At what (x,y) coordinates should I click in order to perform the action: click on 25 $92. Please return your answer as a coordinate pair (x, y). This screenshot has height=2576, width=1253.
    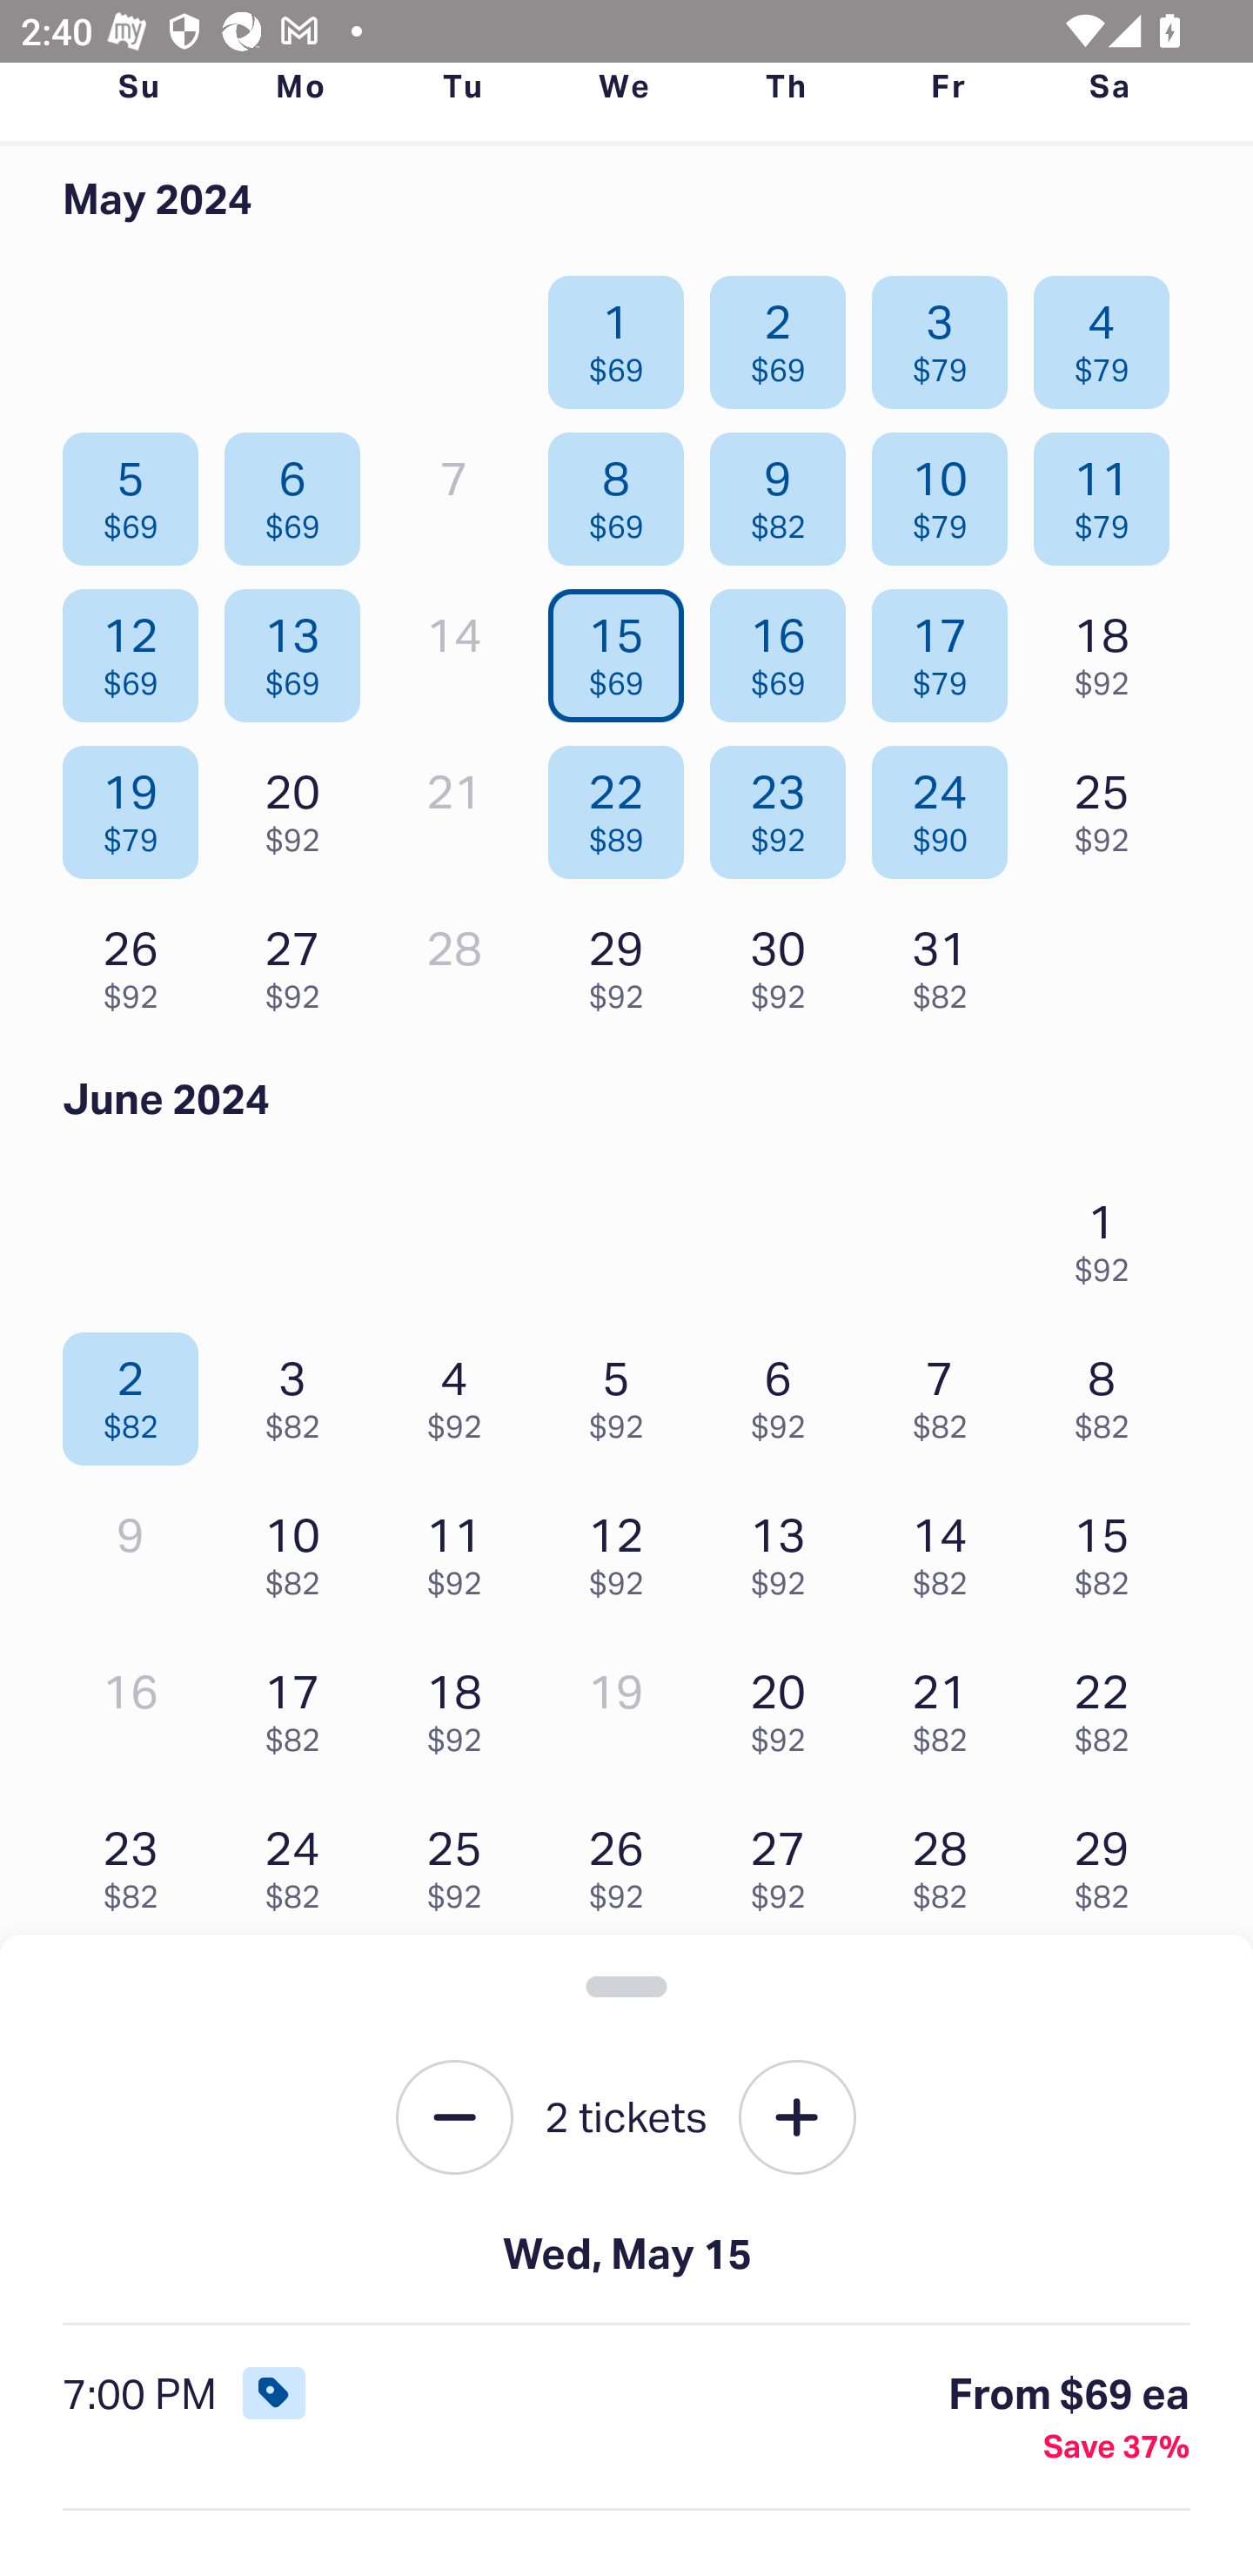
    Looking at the image, I should click on (461, 1862).